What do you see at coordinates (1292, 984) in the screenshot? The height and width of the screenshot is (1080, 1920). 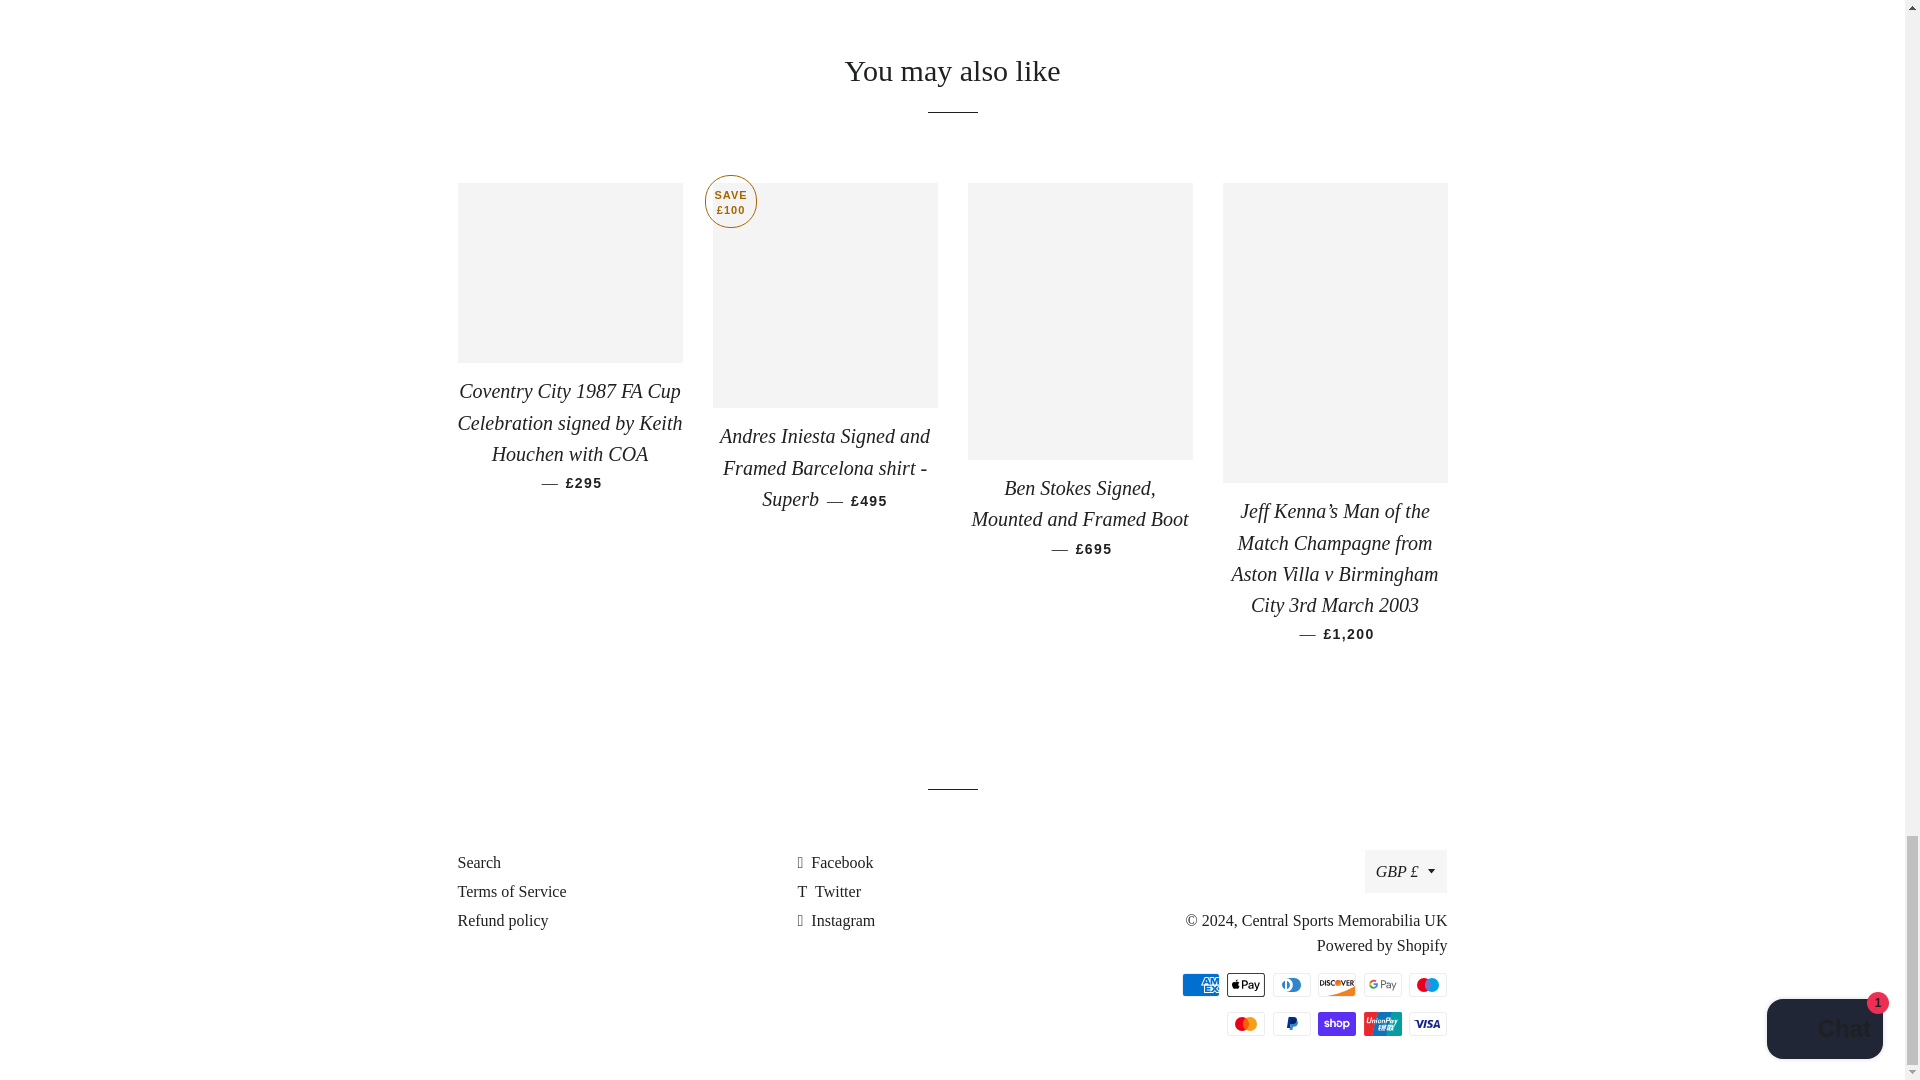 I see `Diners Club` at bounding box center [1292, 984].